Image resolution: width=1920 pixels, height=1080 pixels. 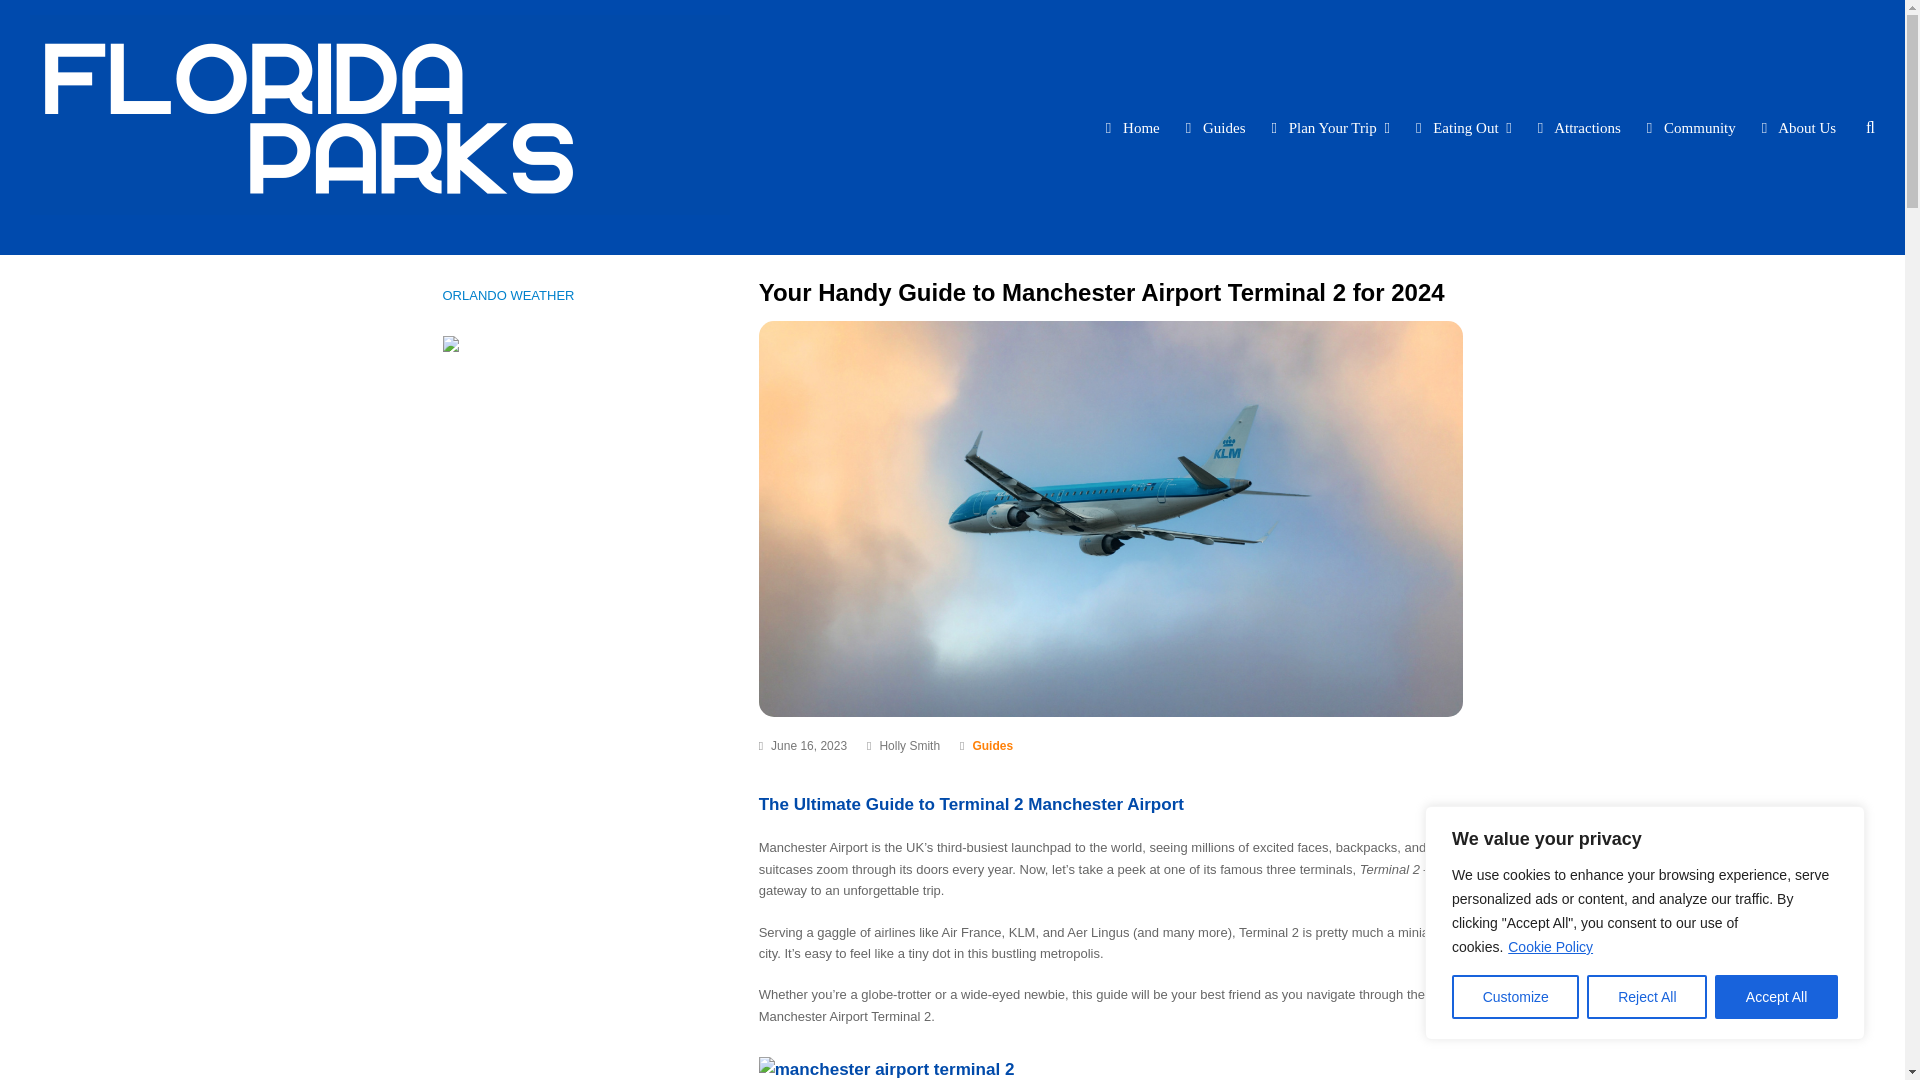 I want to click on Attractions, so click(x=1580, y=126).